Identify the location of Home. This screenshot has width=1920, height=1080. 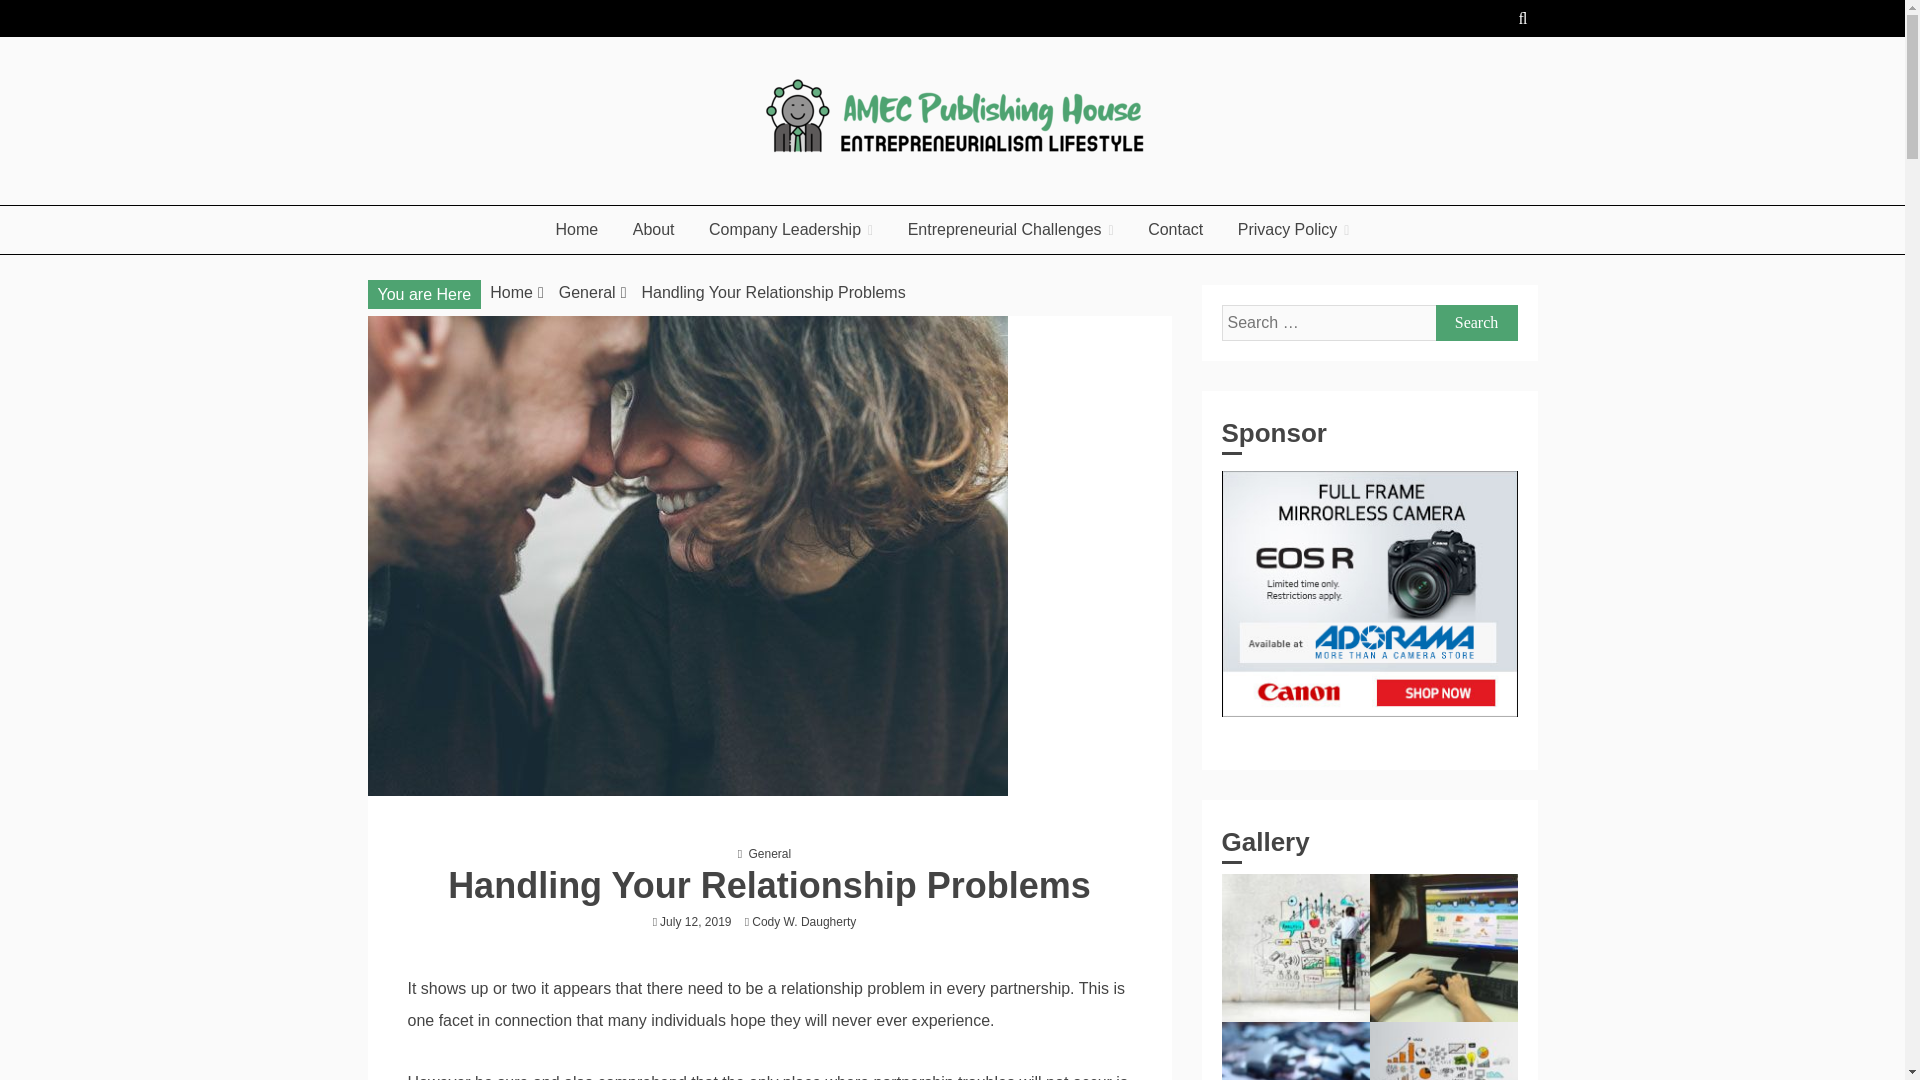
(511, 292).